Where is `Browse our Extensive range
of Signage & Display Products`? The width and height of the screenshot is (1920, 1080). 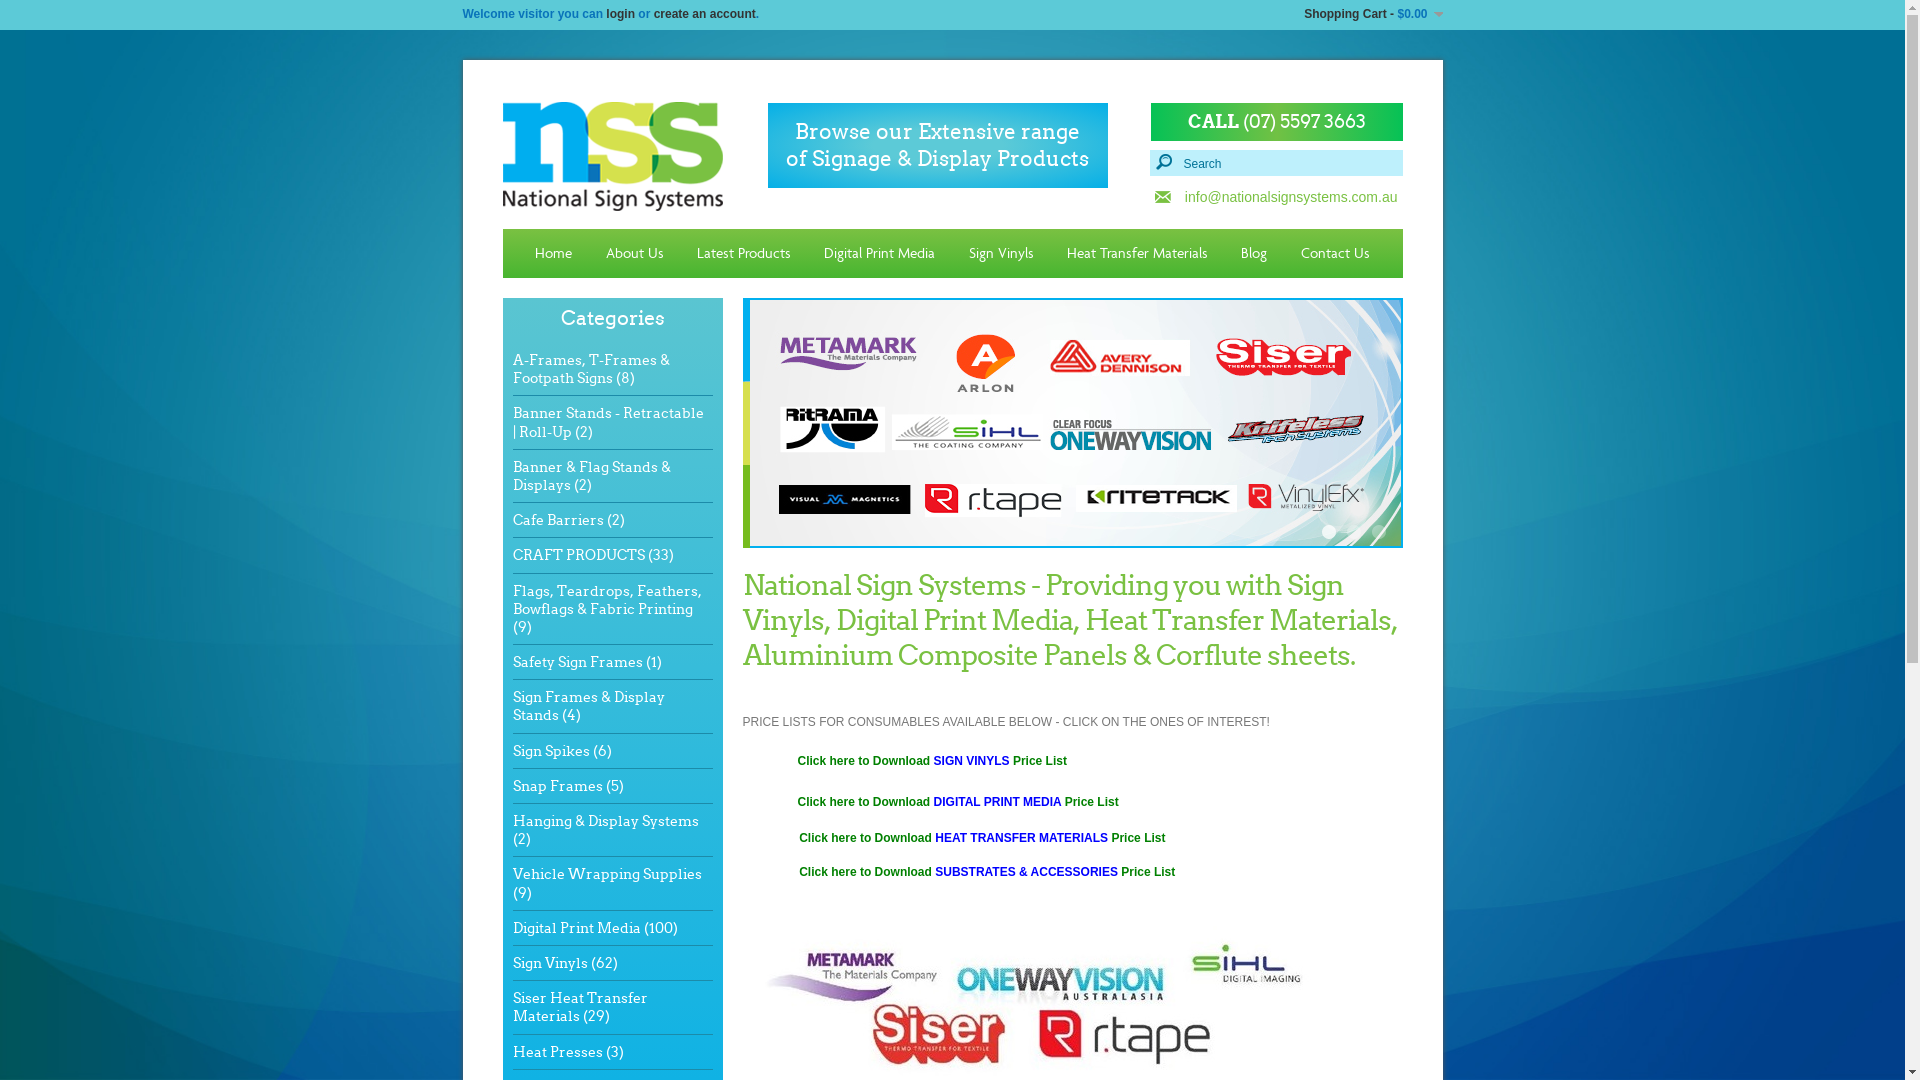 Browse our Extensive range
of Signage & Display Products is located at coordinates (938, 146).